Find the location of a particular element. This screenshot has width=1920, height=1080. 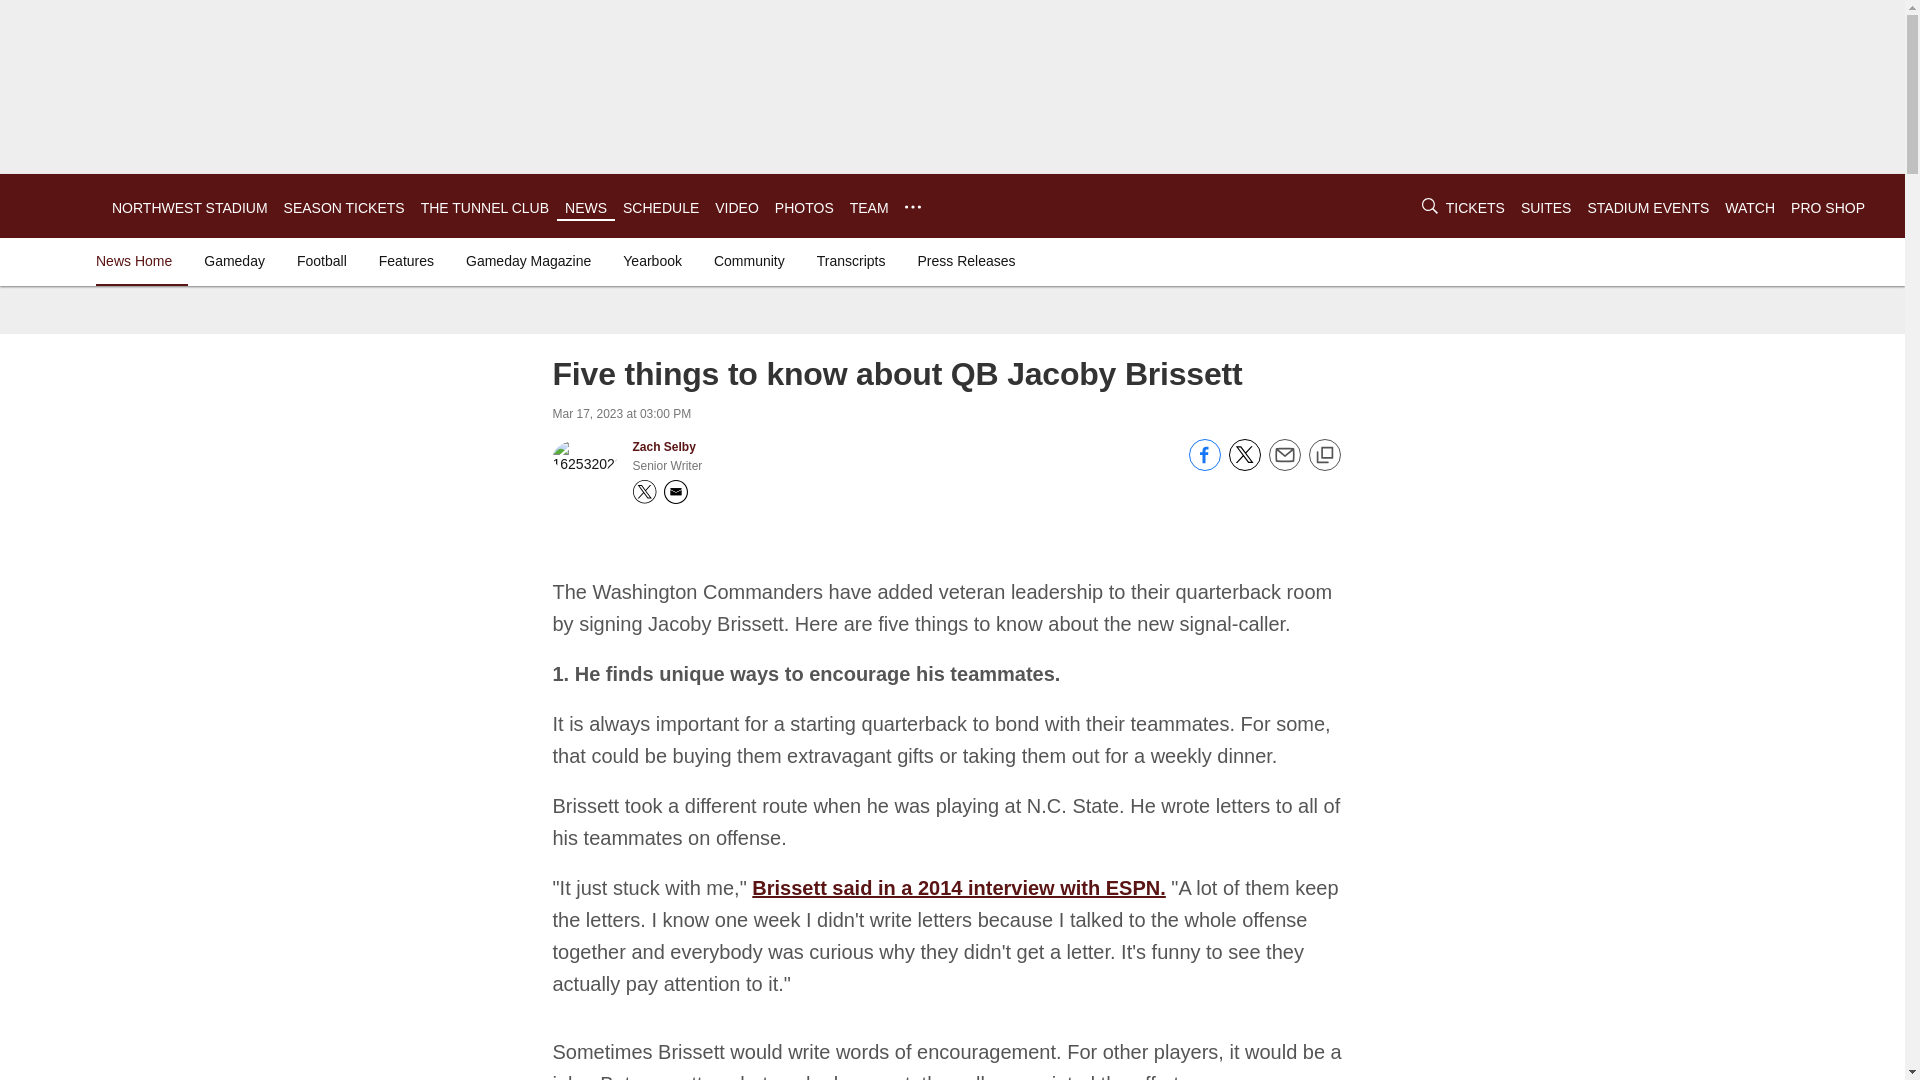

NEWS is located at coordinates (585, 208).